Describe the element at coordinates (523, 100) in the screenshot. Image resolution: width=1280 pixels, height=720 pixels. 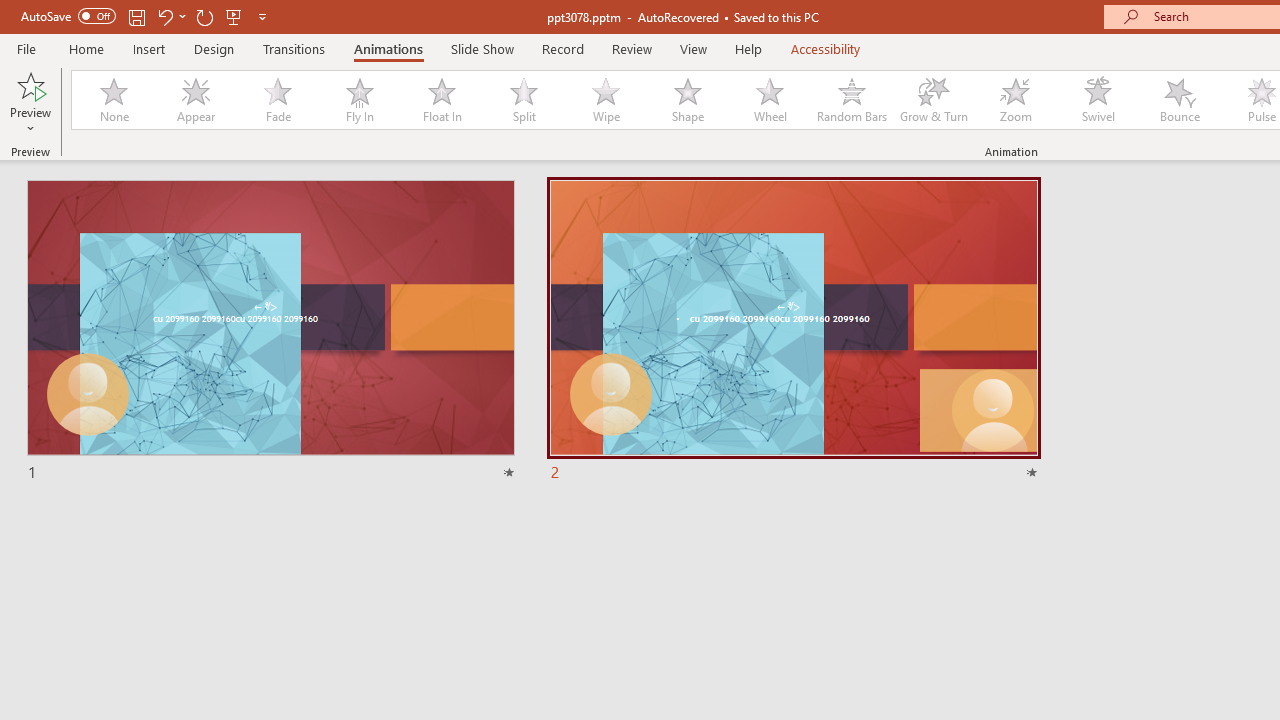
I see `Split` at that location.